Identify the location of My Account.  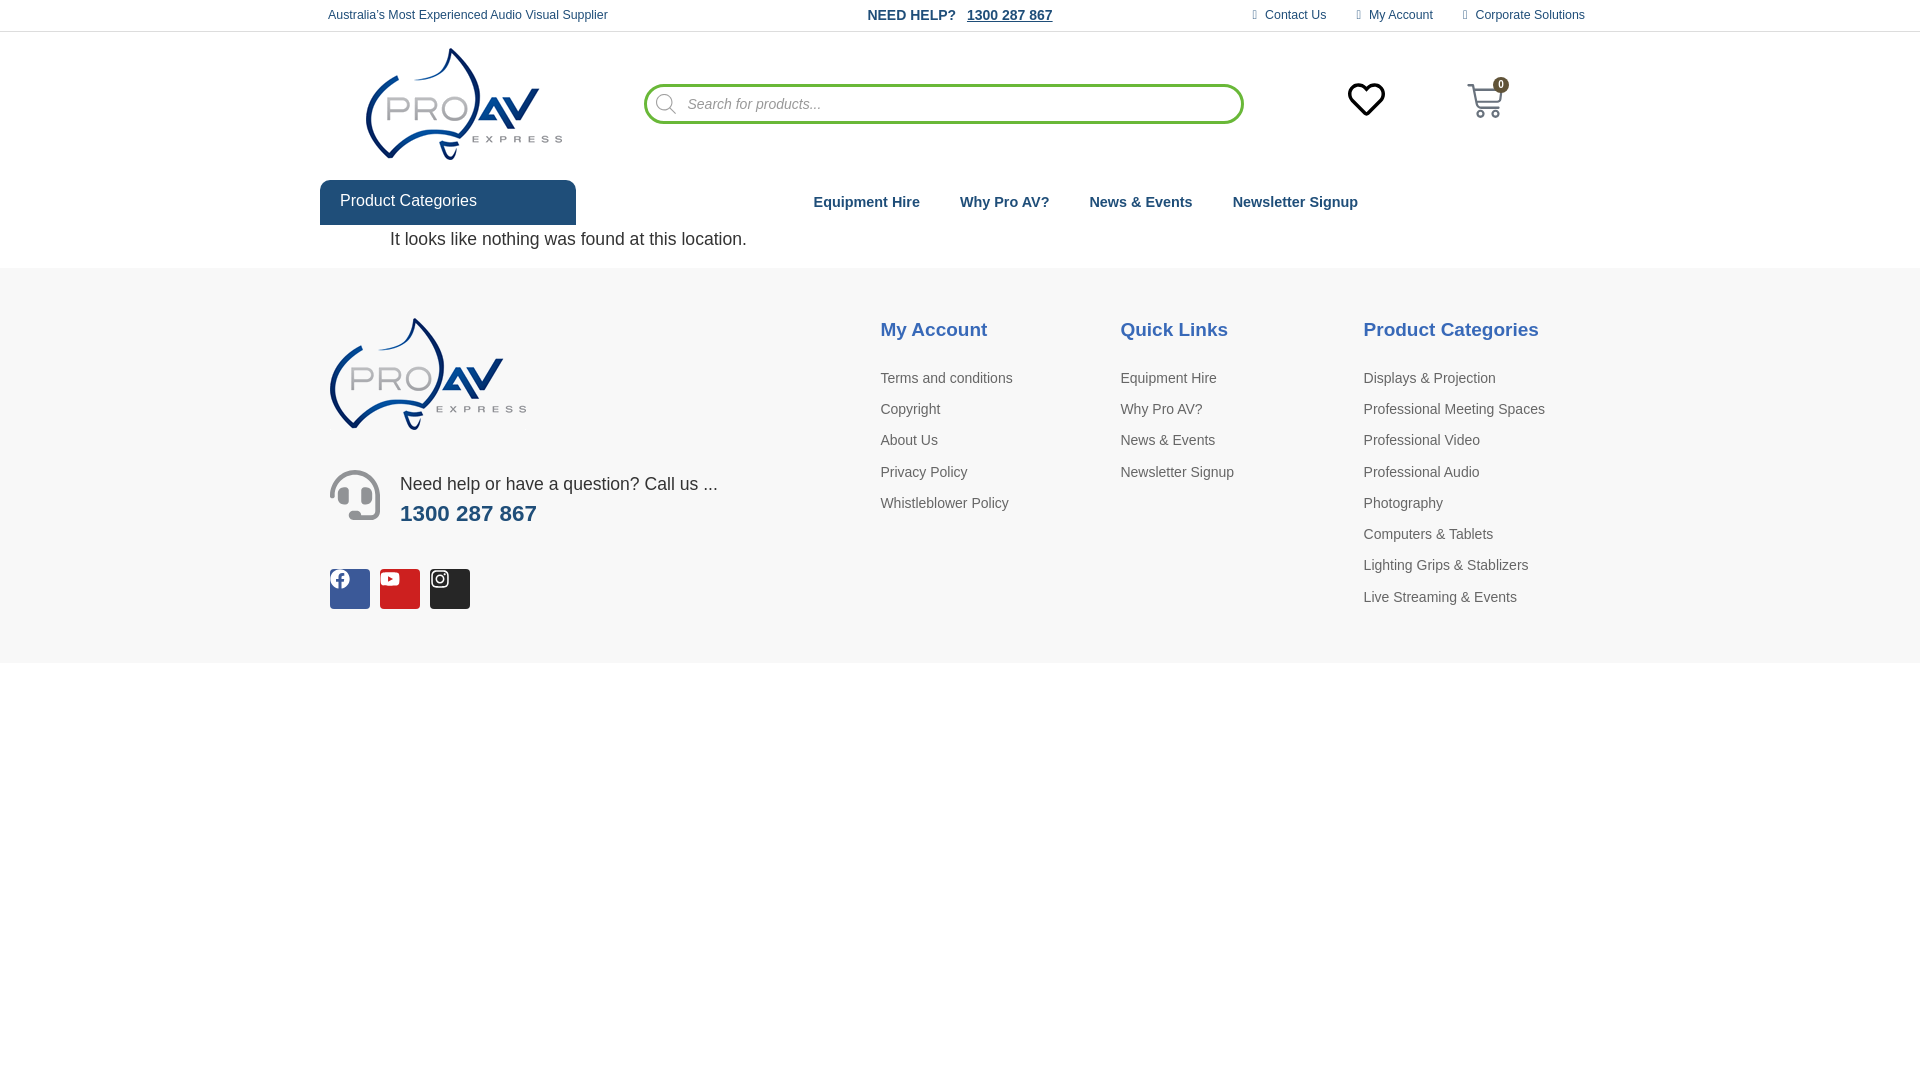
(1394, 14).